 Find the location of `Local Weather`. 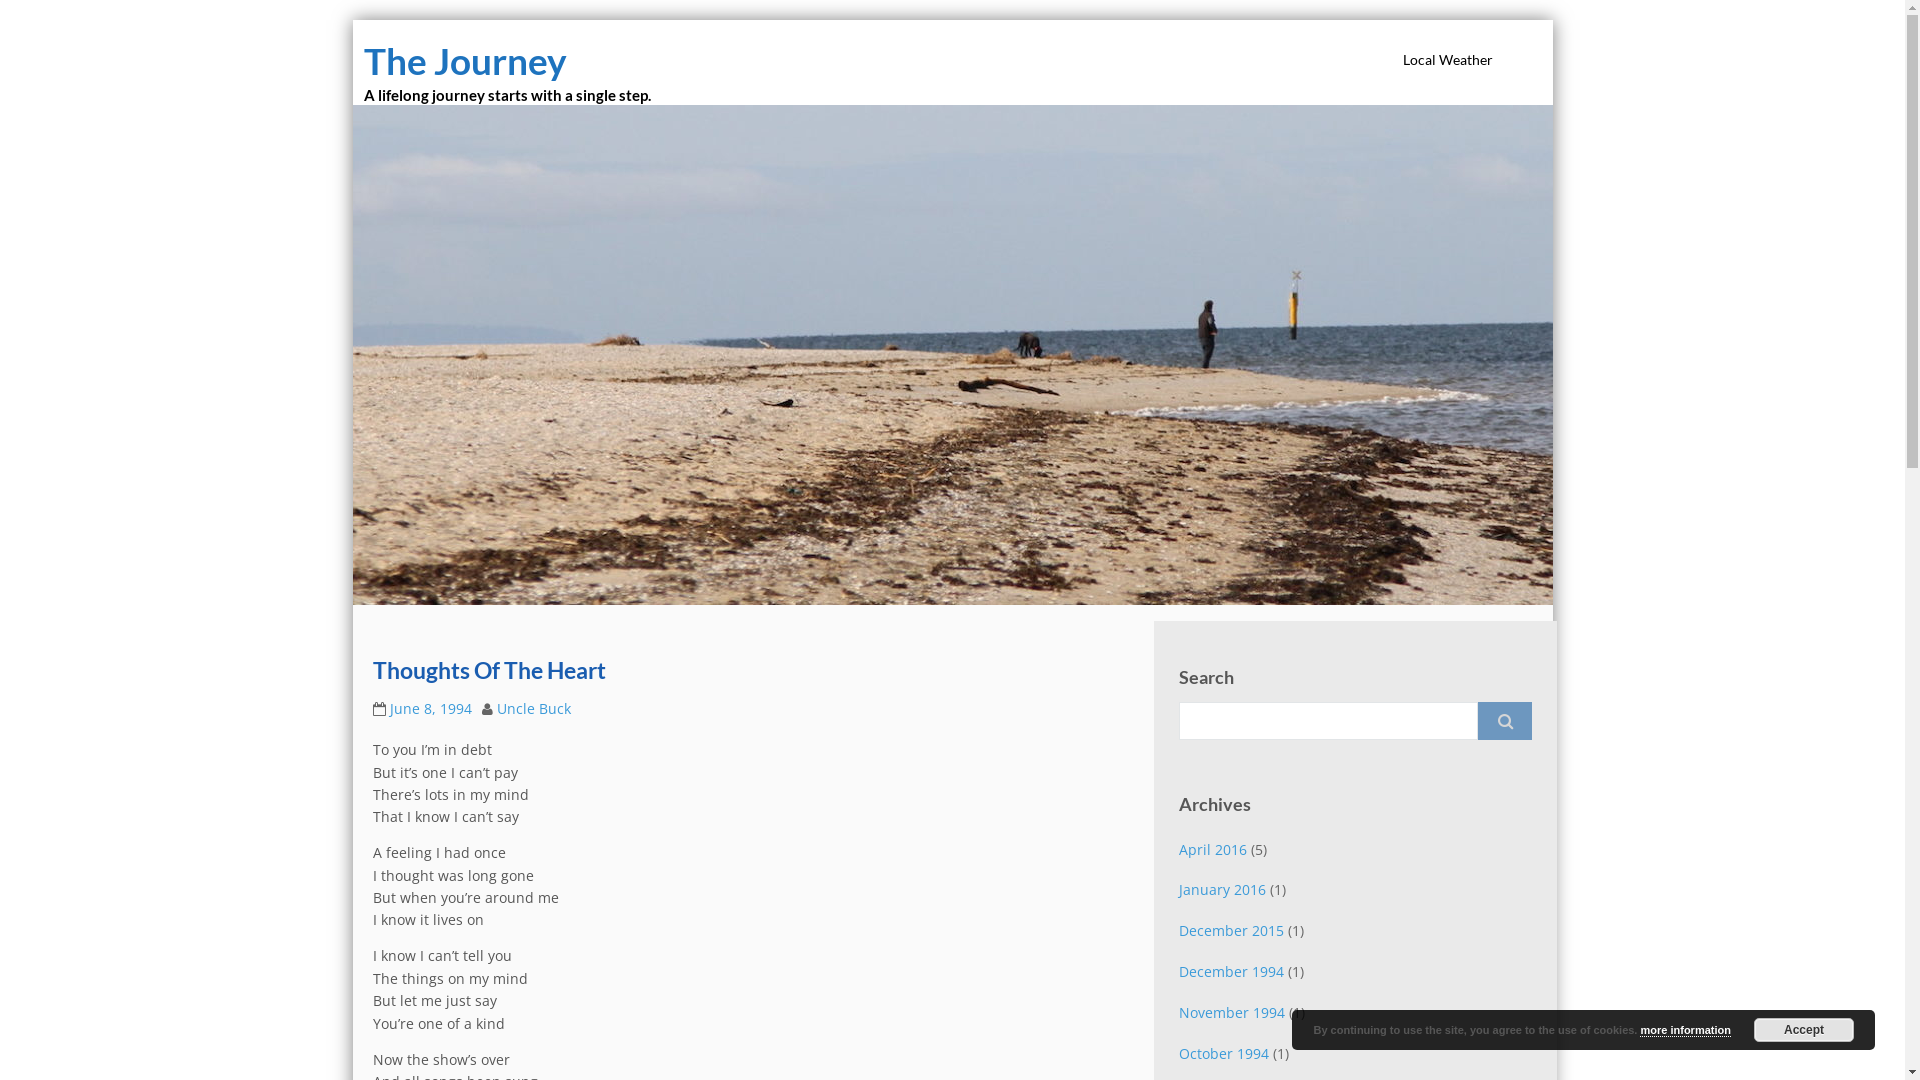

Local Weather is located at coordinates (1448, 60).